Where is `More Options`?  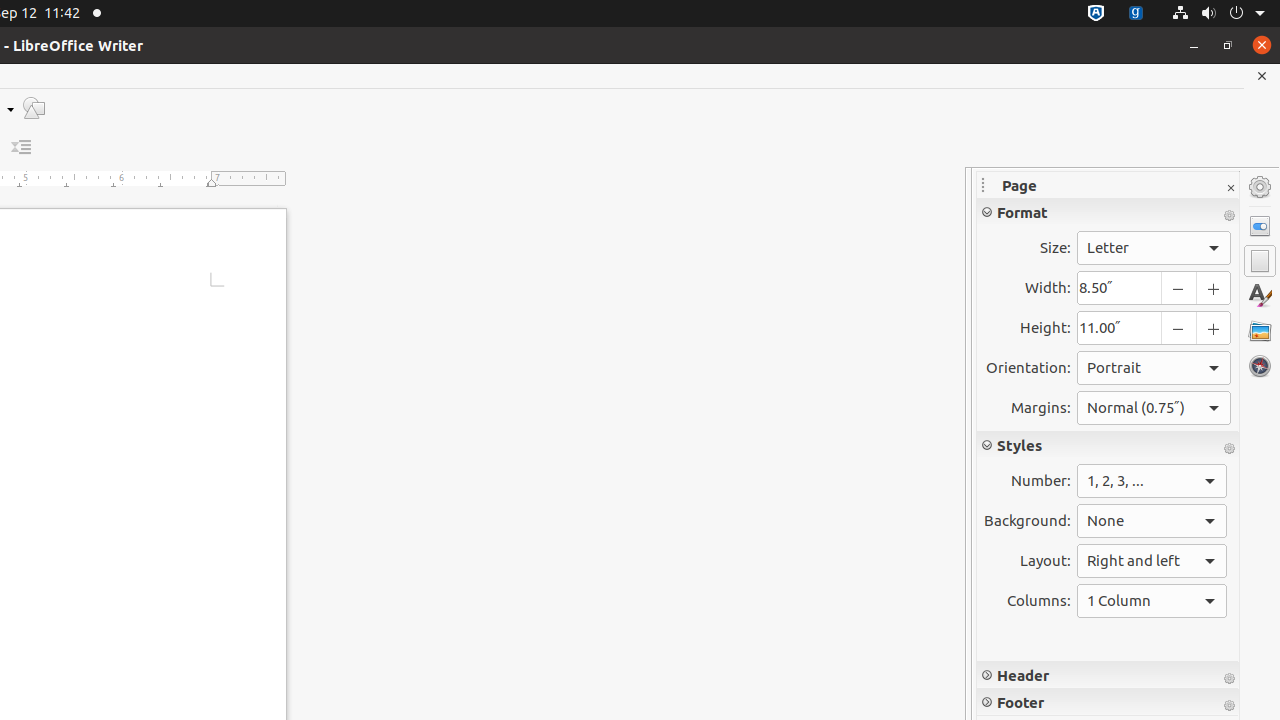 More Options is located at coordinates (1229, 706).